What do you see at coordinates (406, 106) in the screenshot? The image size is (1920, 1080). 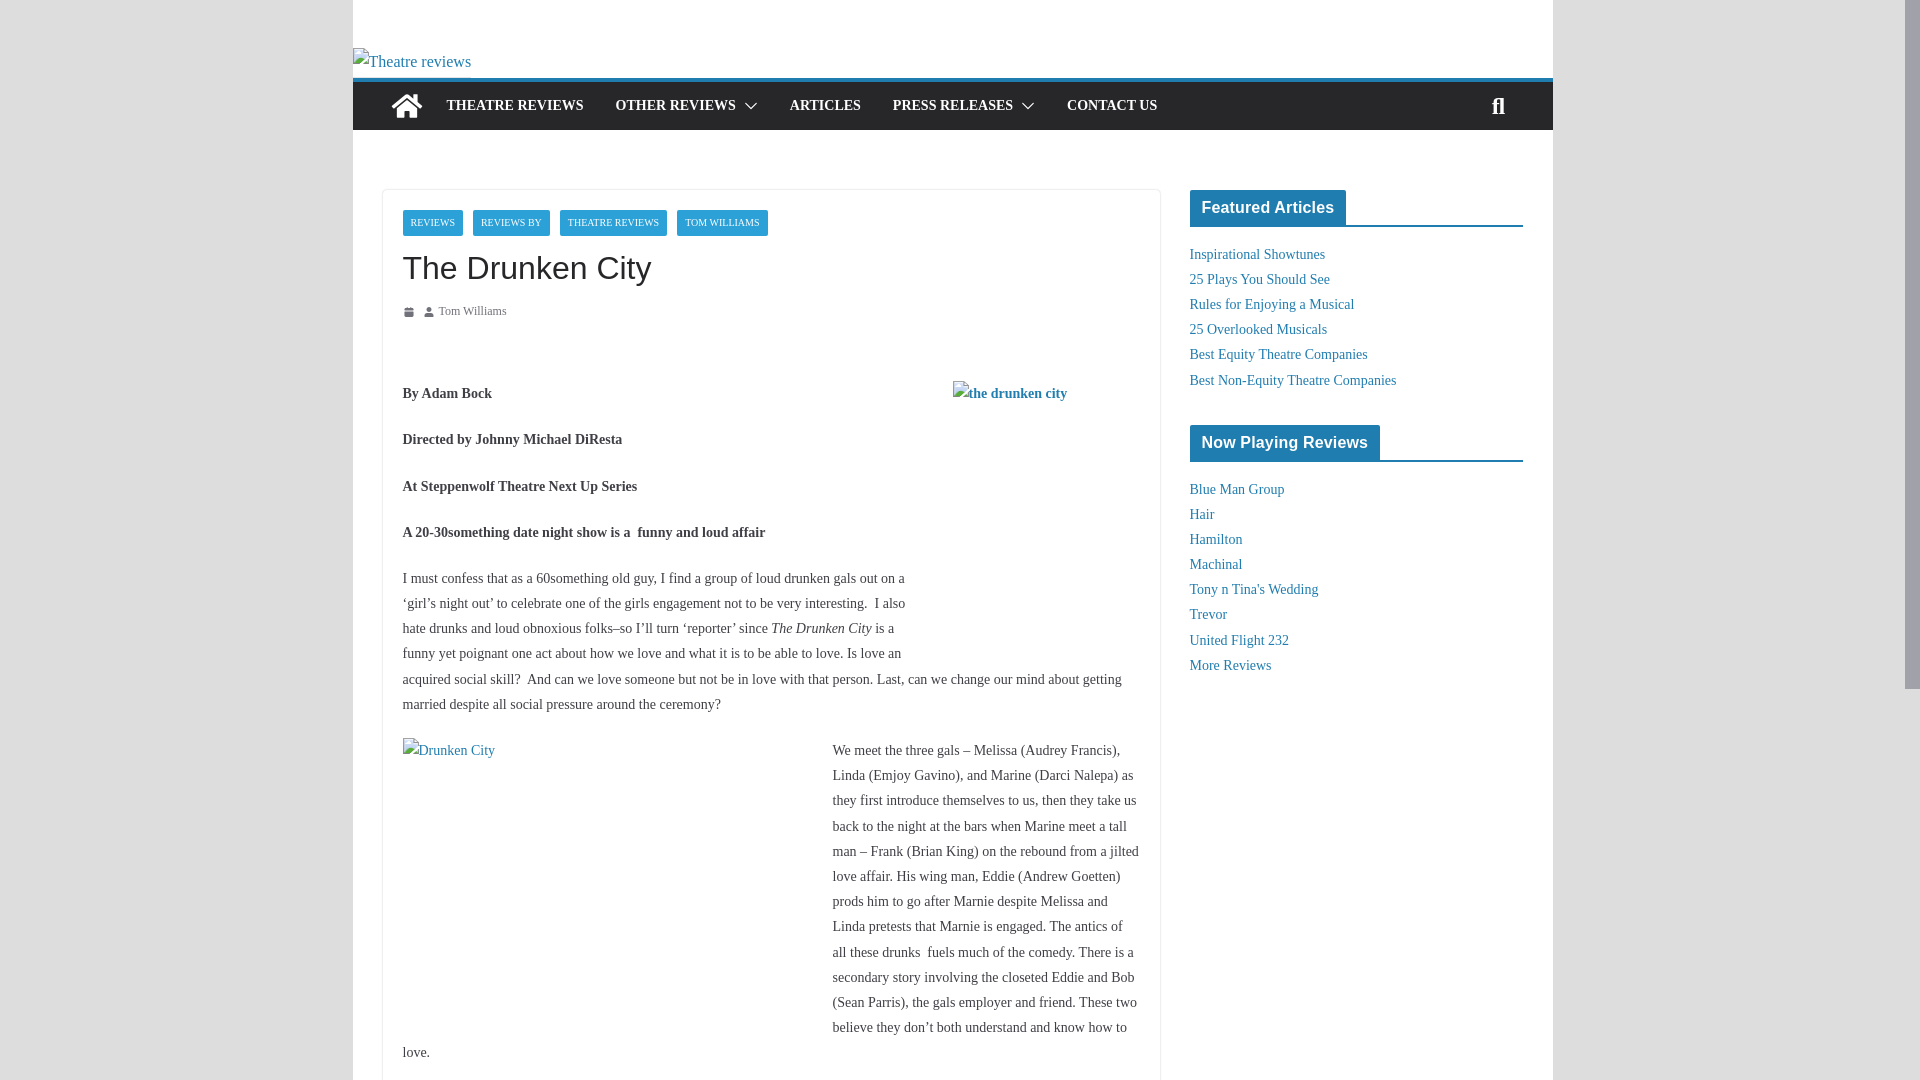 I see `Theatre reviews` at bounding box center [406, 106].